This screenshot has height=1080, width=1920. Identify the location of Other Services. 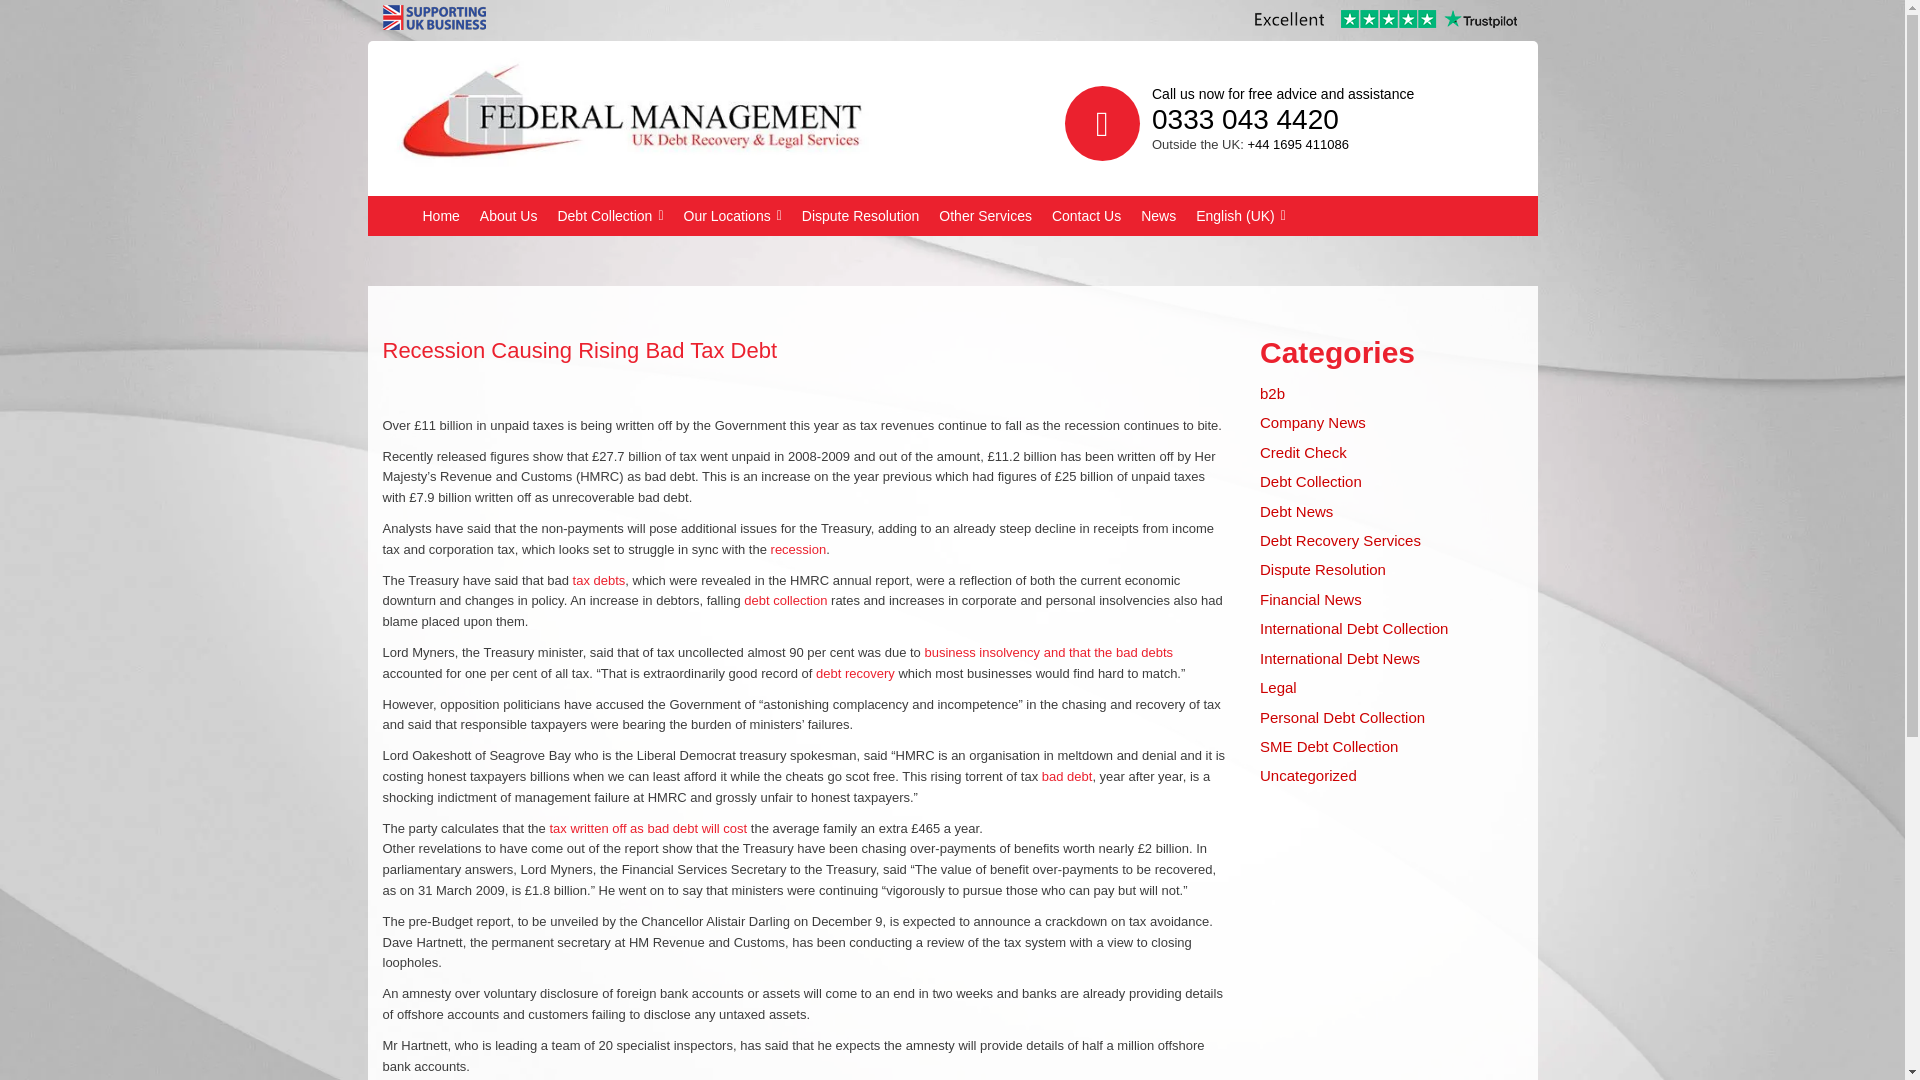
(986, 216).